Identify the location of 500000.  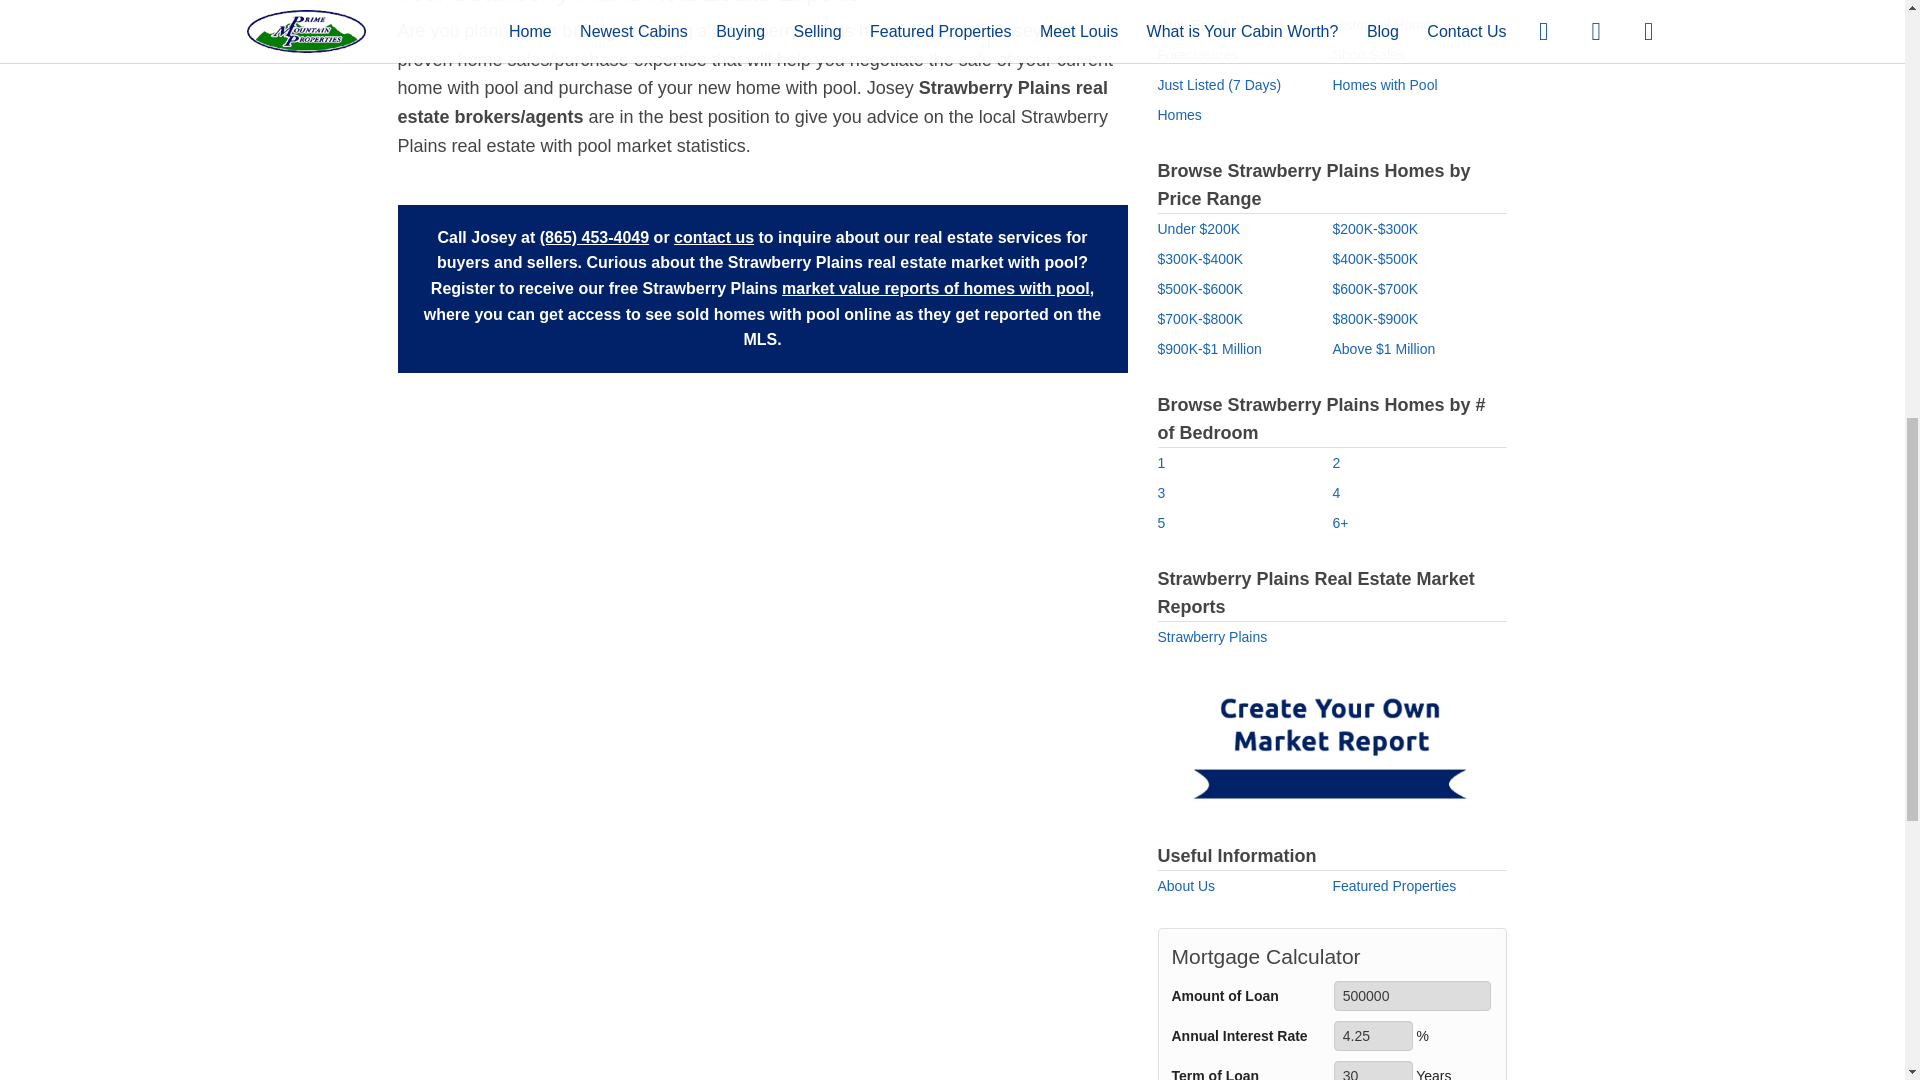
(1412, 995).